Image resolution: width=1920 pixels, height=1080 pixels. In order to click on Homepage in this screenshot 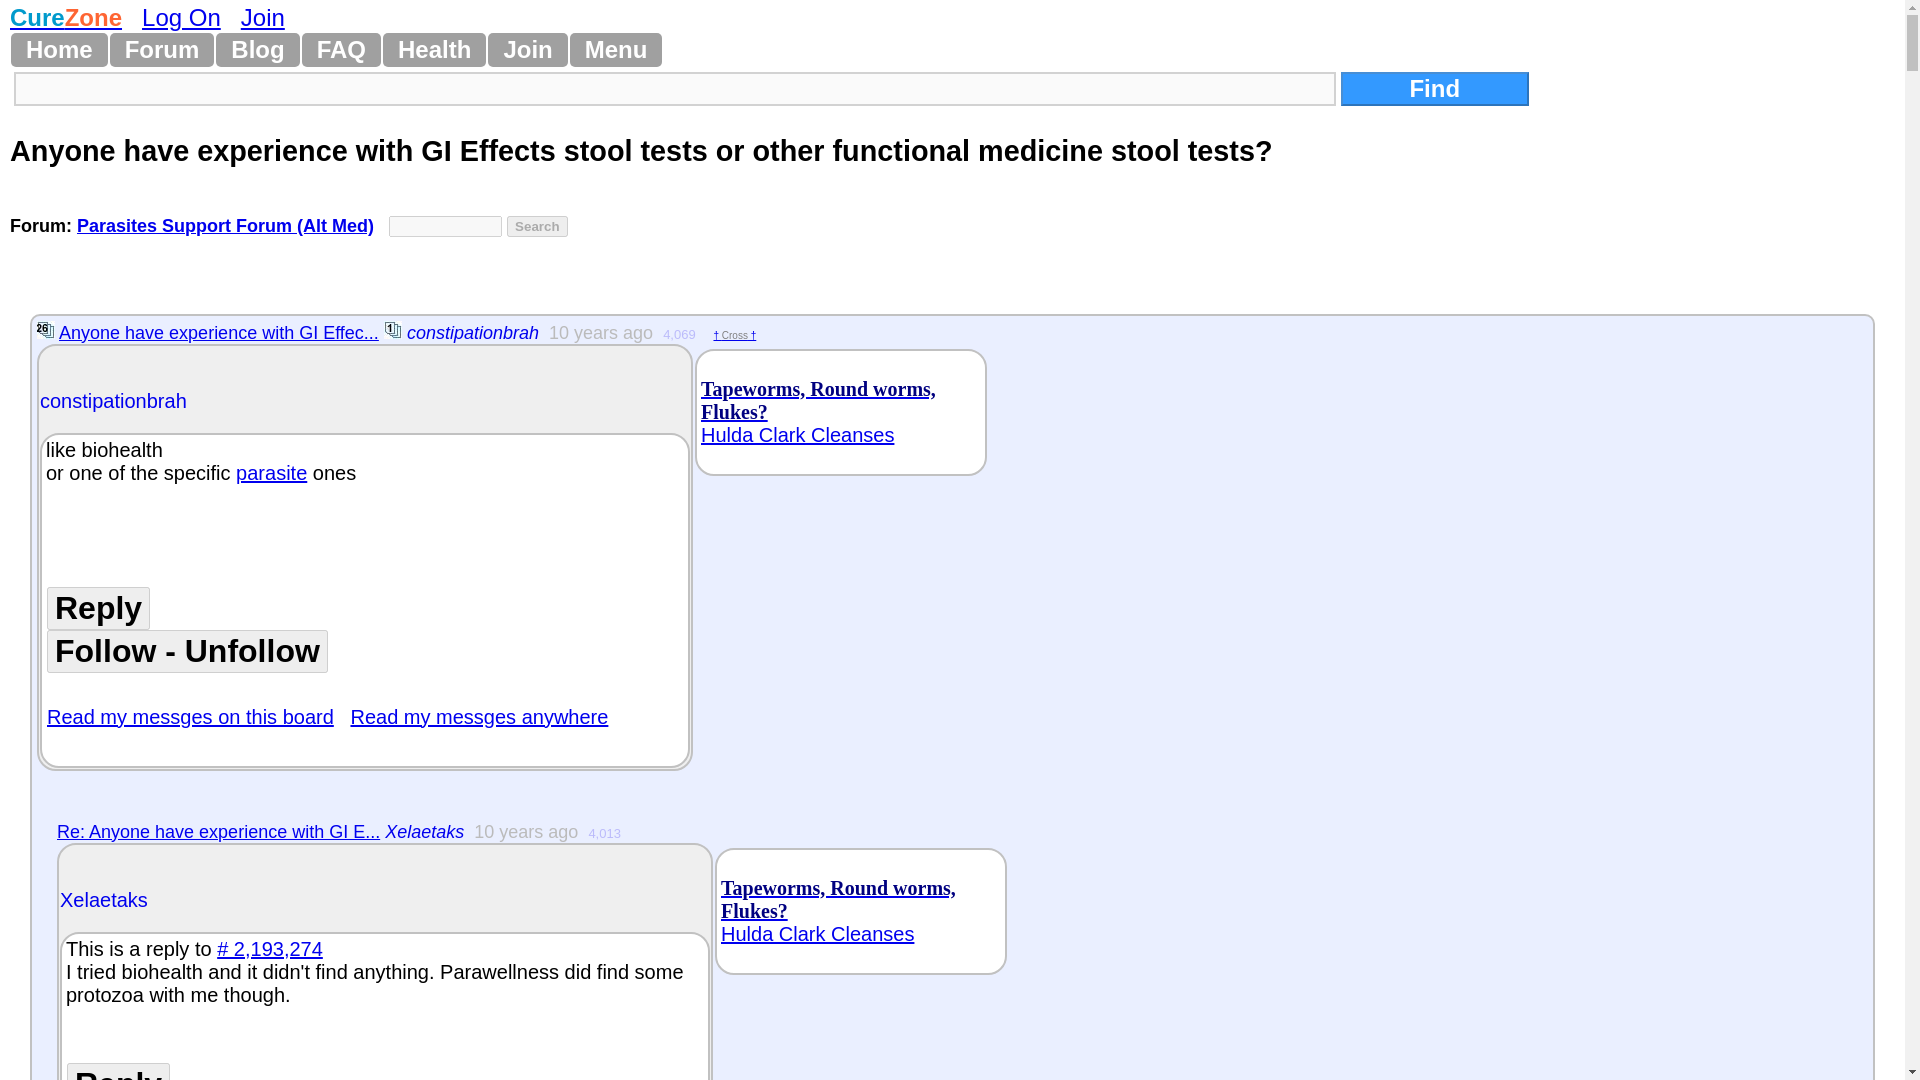, I will do `click(59, 50)`.